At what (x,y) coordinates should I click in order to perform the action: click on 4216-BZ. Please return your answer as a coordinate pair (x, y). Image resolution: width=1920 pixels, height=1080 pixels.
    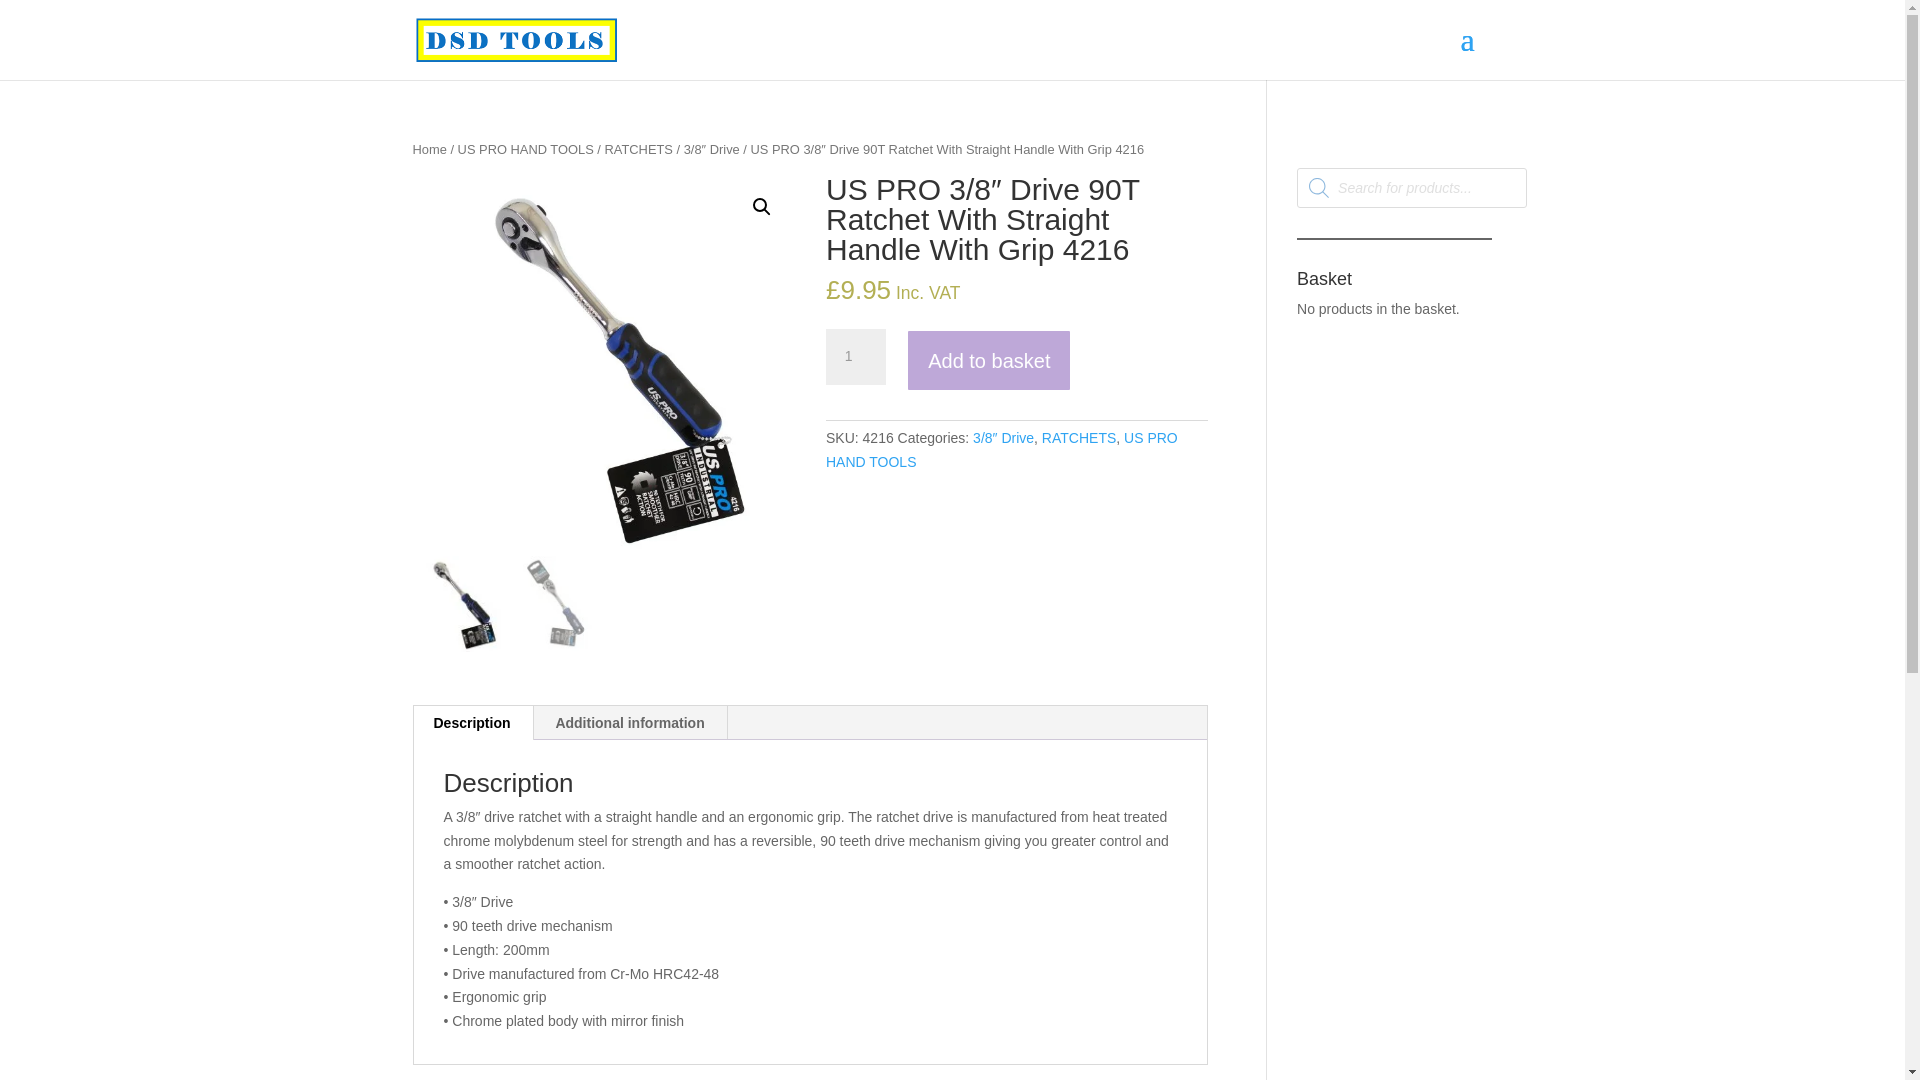
    Looking at the image, I should click on (603, 366).